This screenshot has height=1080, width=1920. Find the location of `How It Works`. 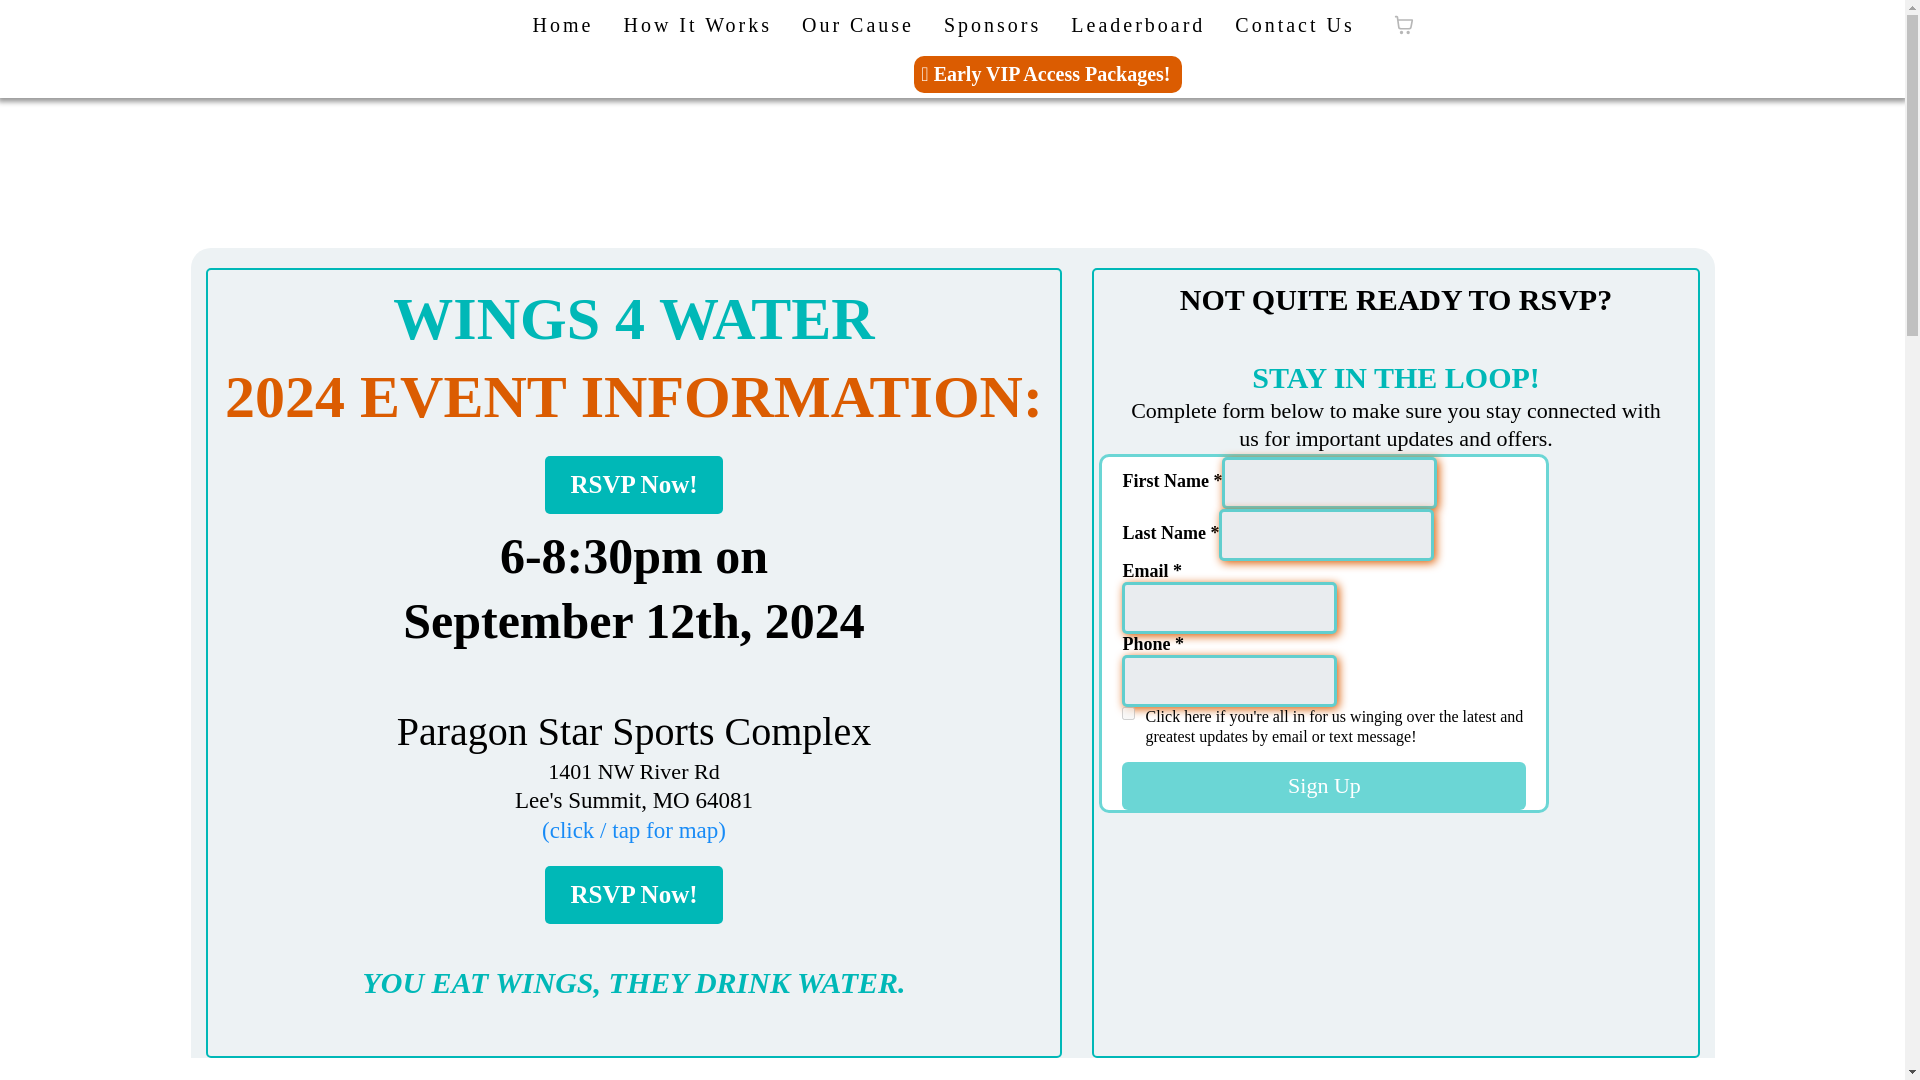

How It Works is located at coordinates (696, 25).